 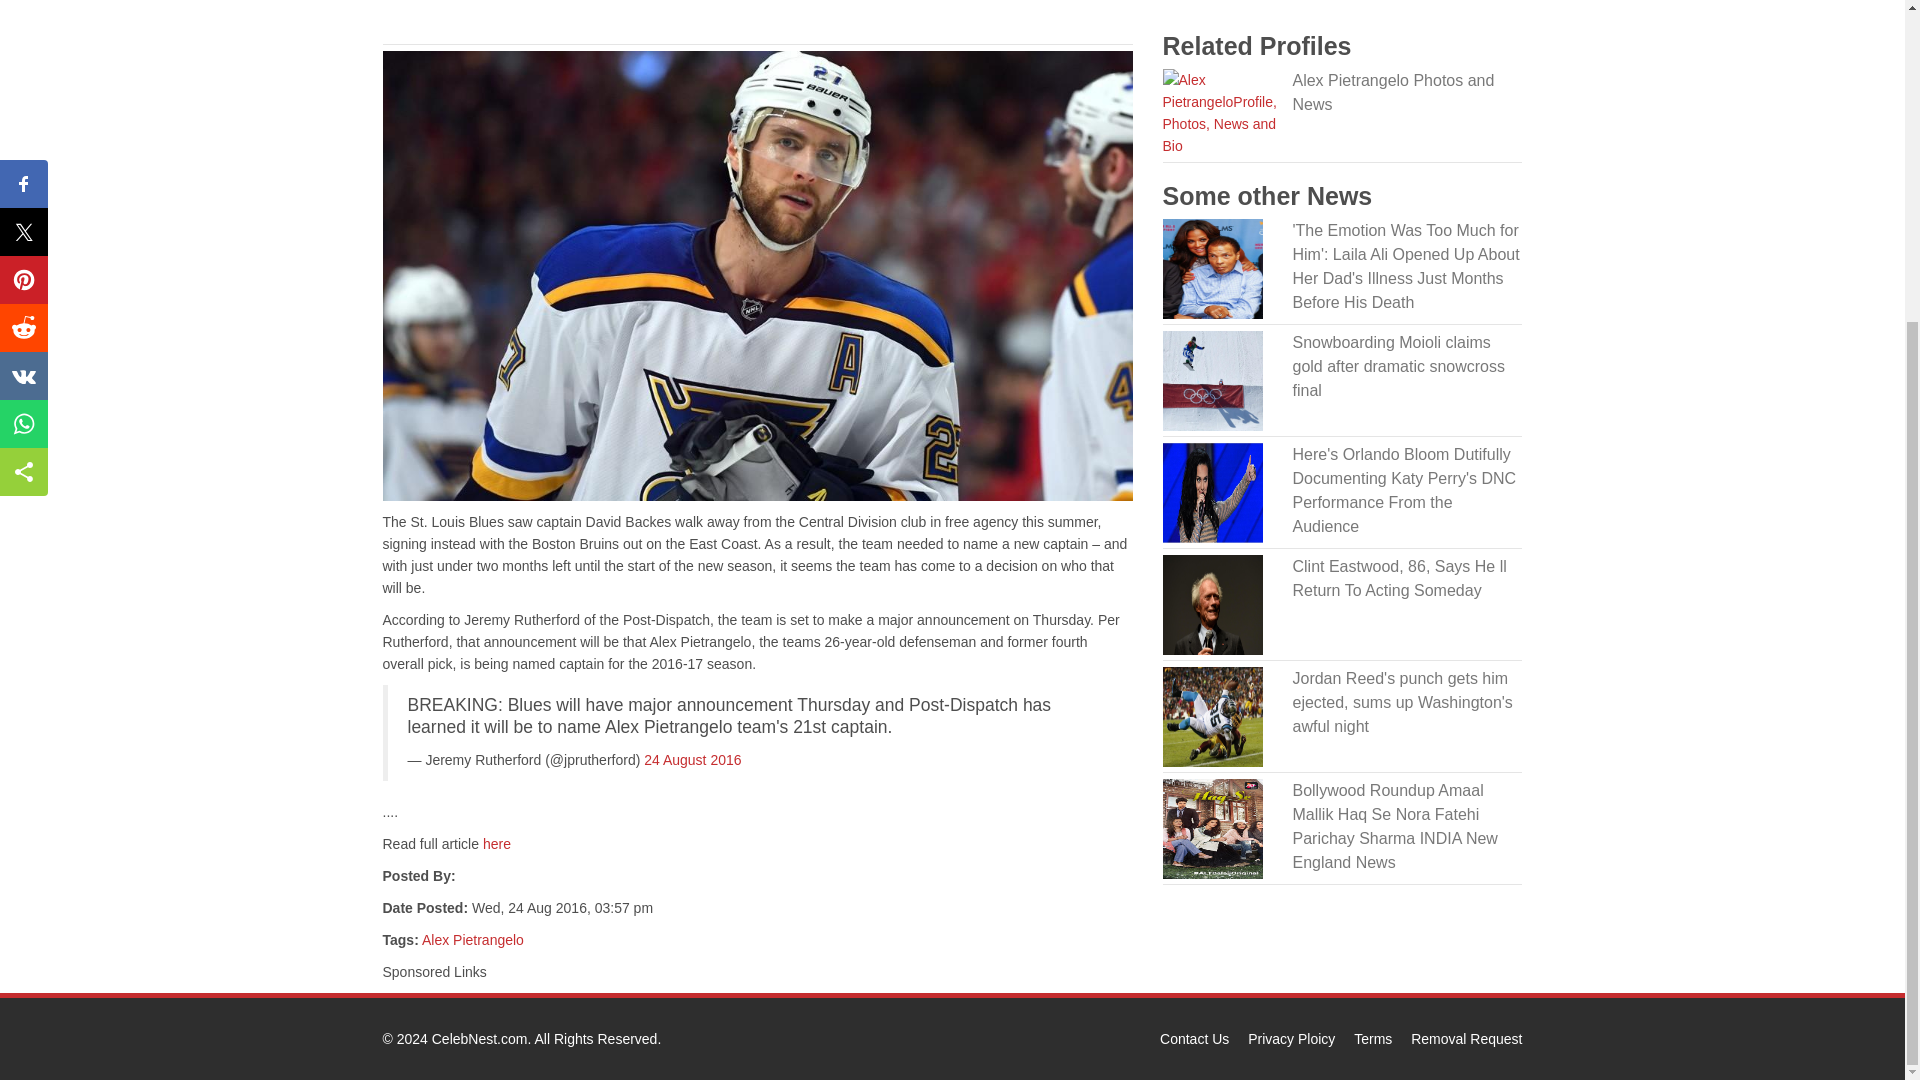 I want to click on Terms, so click(x=1372, y=1038).